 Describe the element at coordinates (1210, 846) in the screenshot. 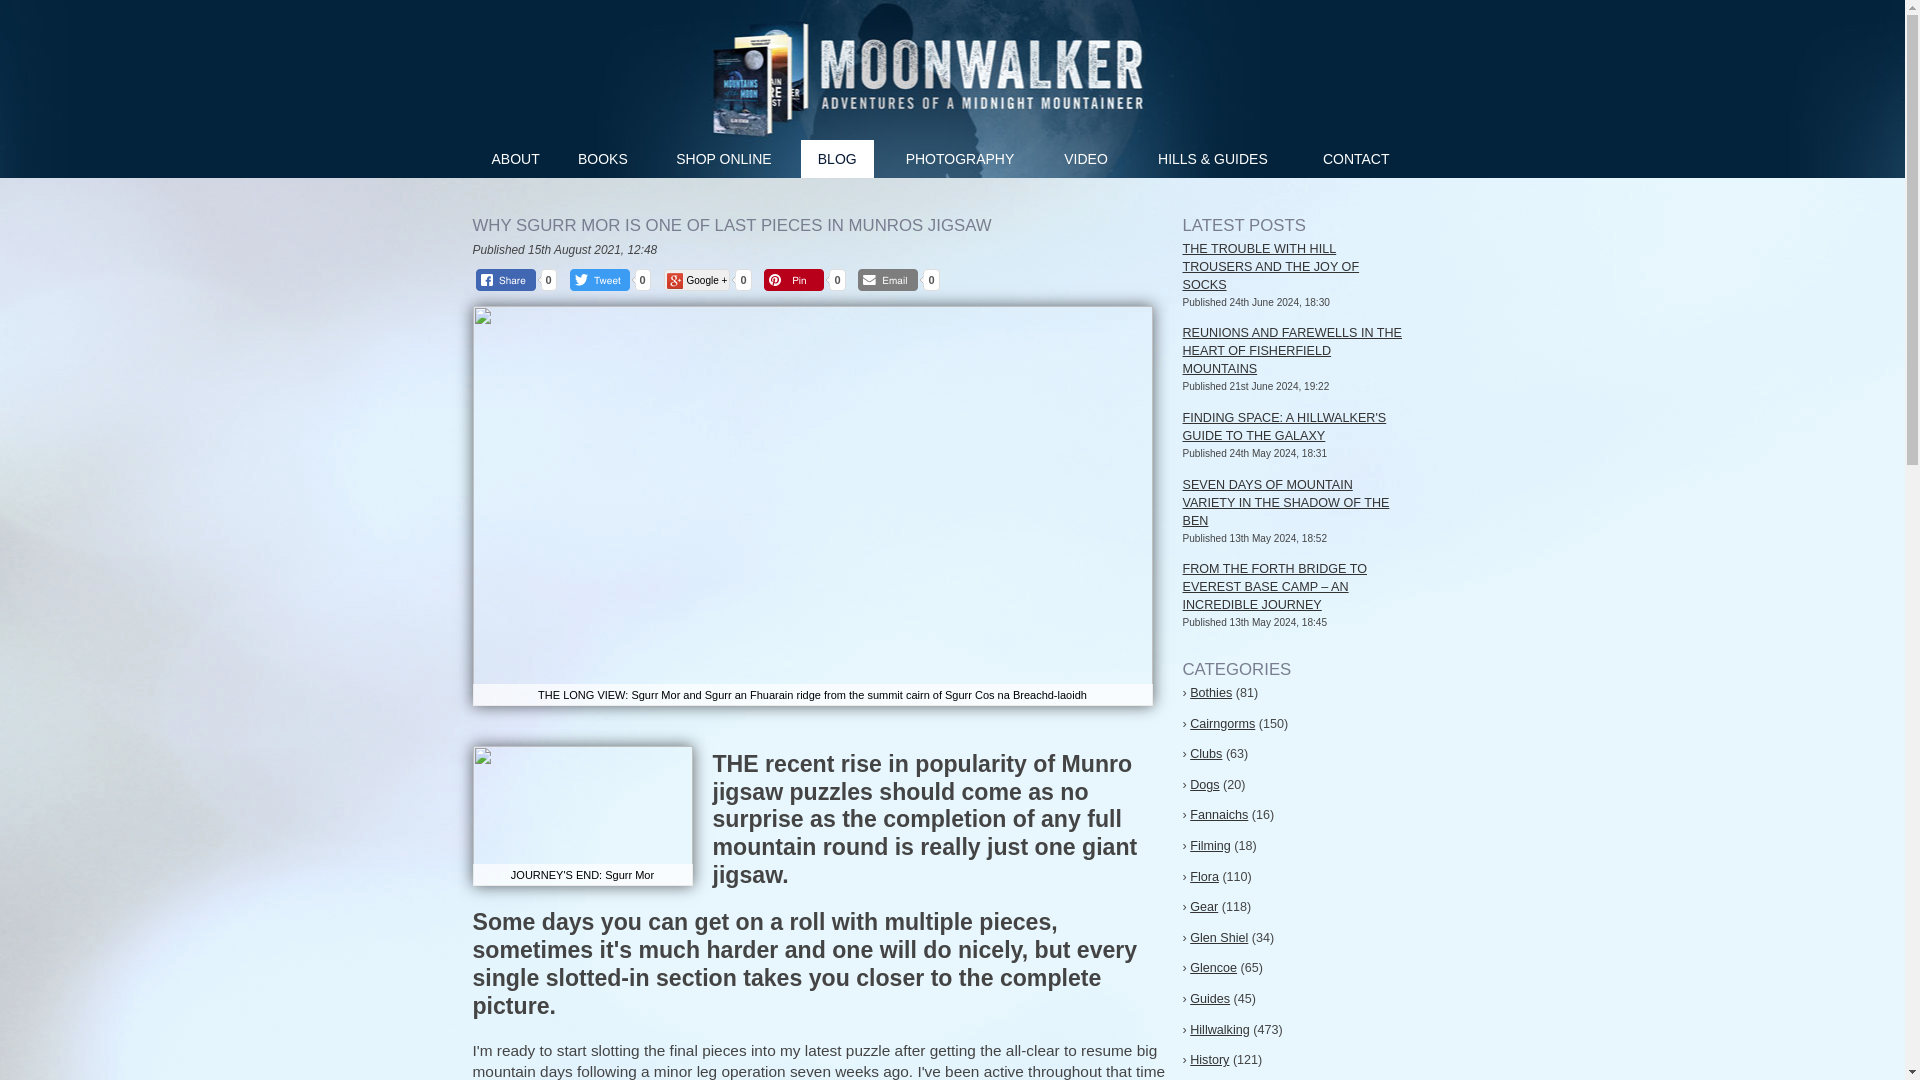

I see `Filming` at that location.